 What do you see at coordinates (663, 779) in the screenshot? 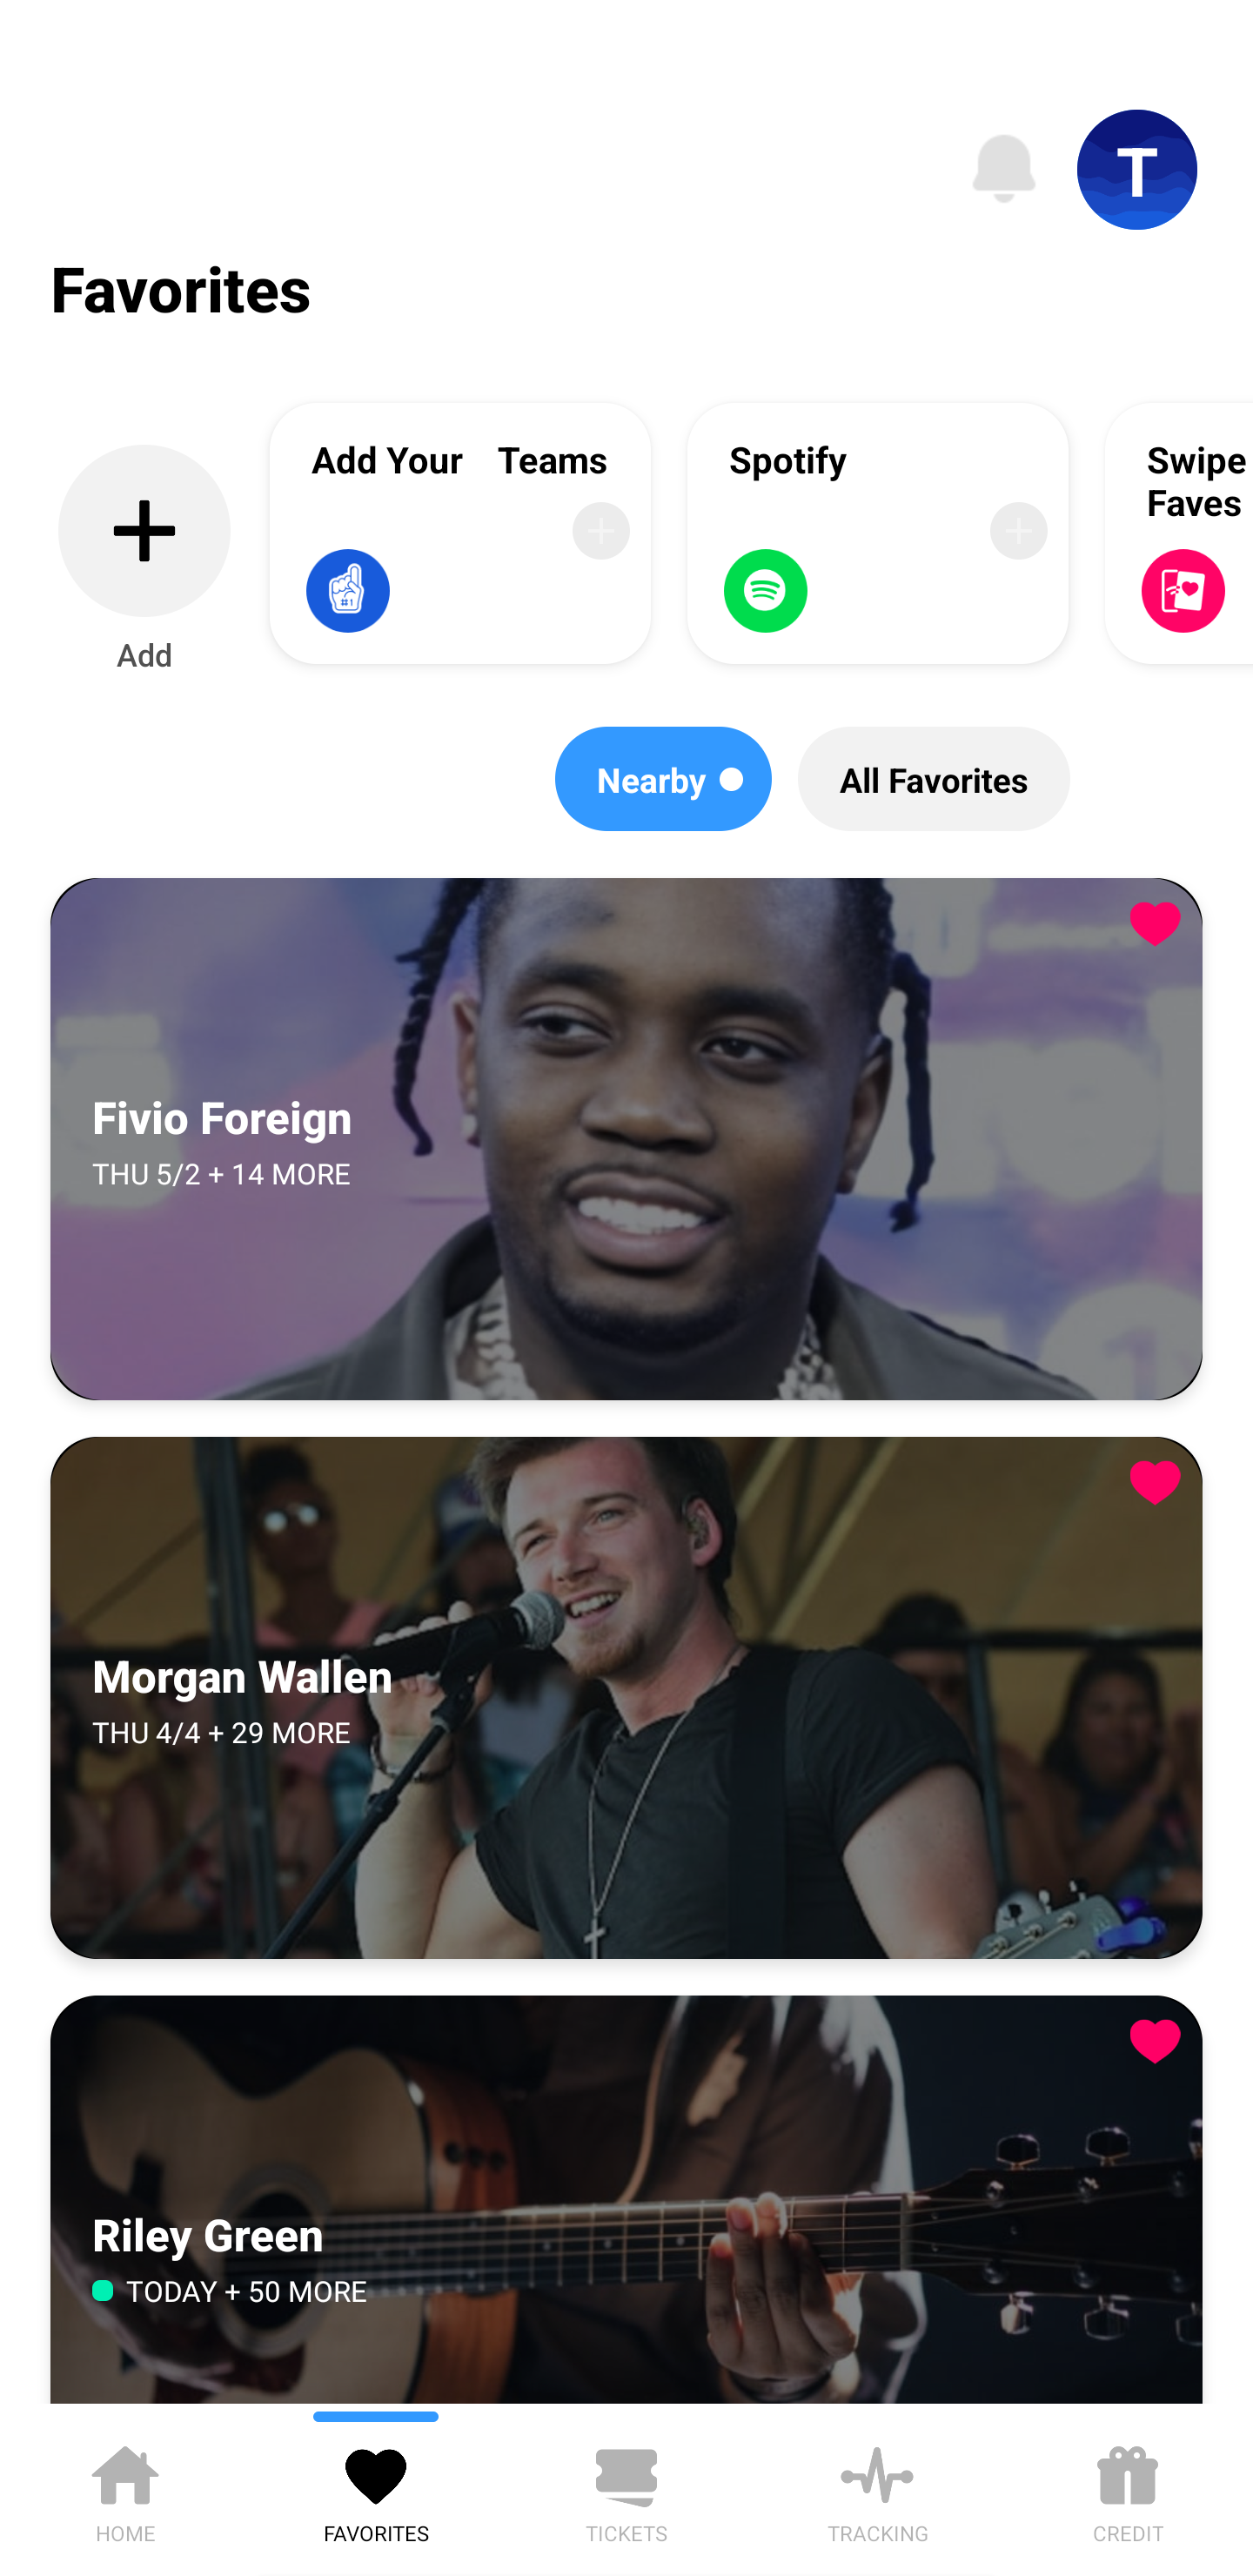
I see `Nearby` at bounding box center [663, 779].